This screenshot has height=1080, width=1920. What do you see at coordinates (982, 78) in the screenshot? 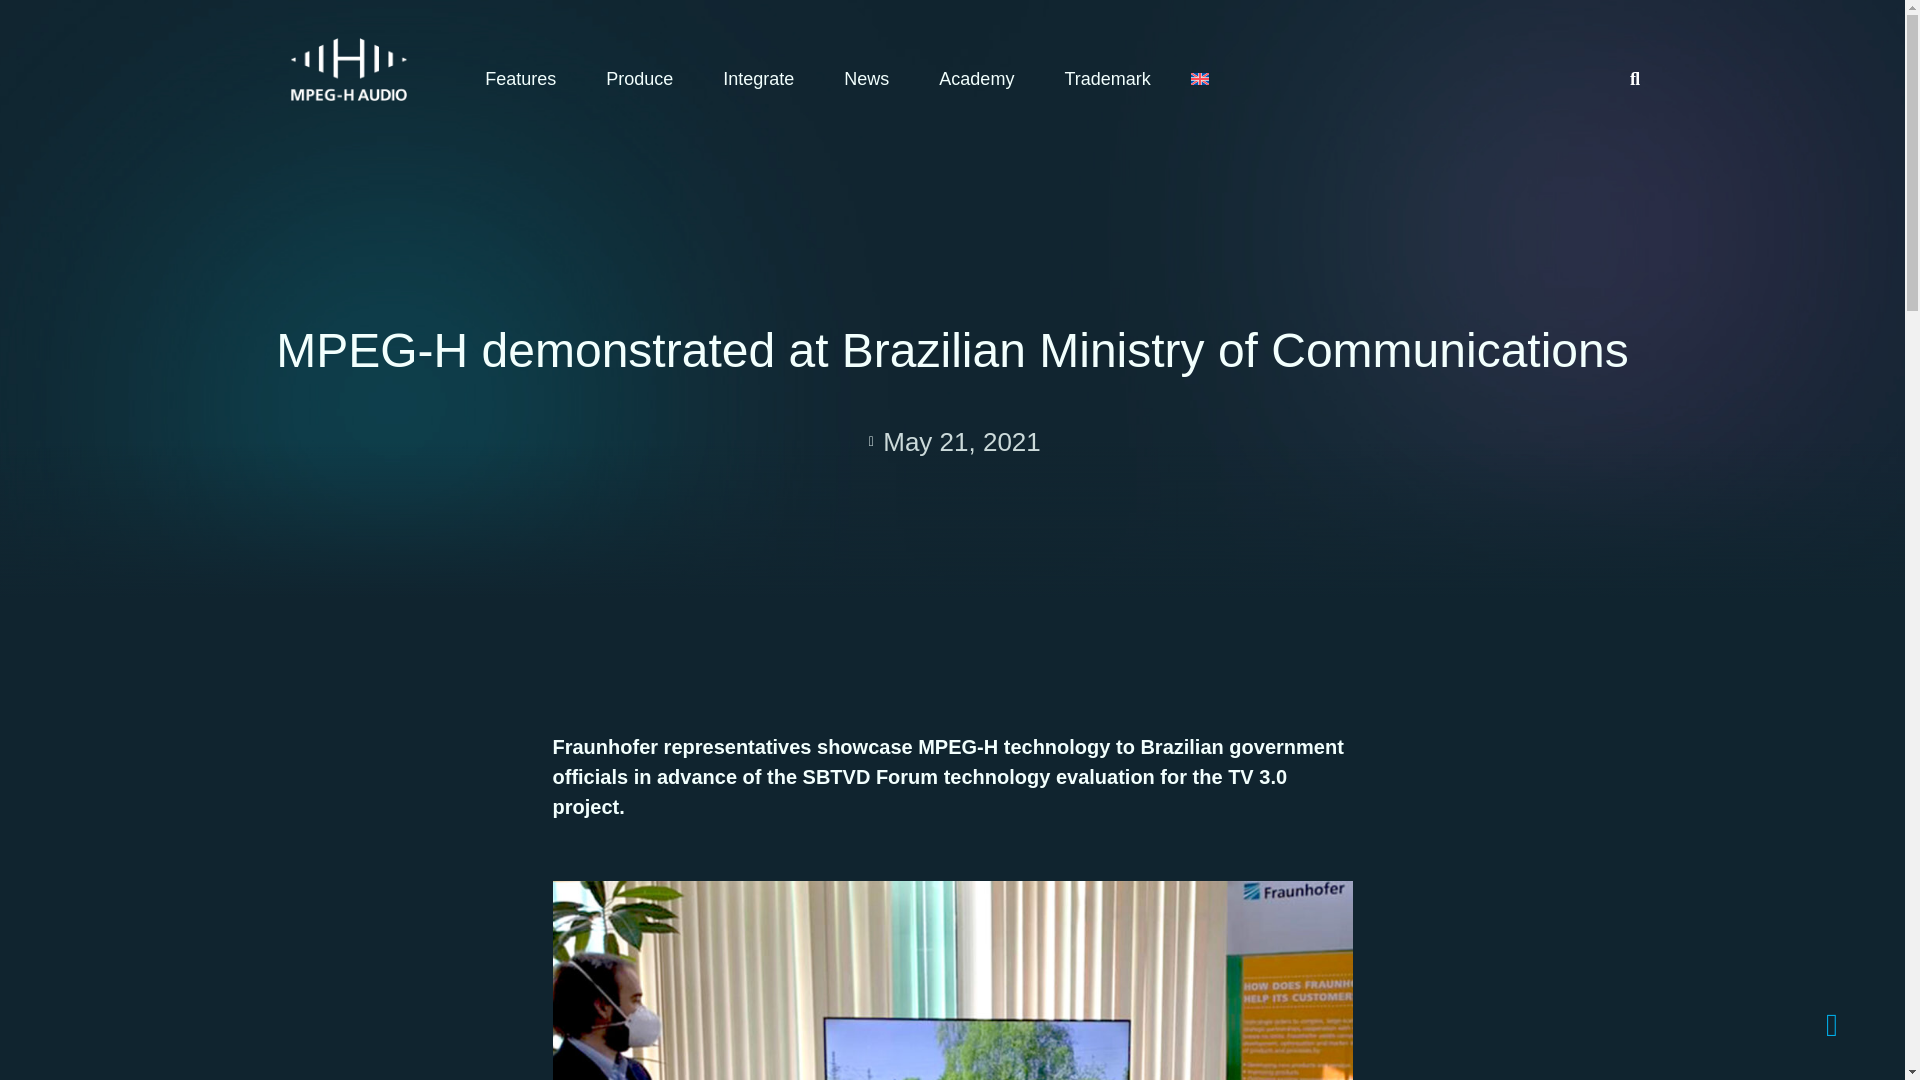
I see `Academy` at bounding box center [982, 78].